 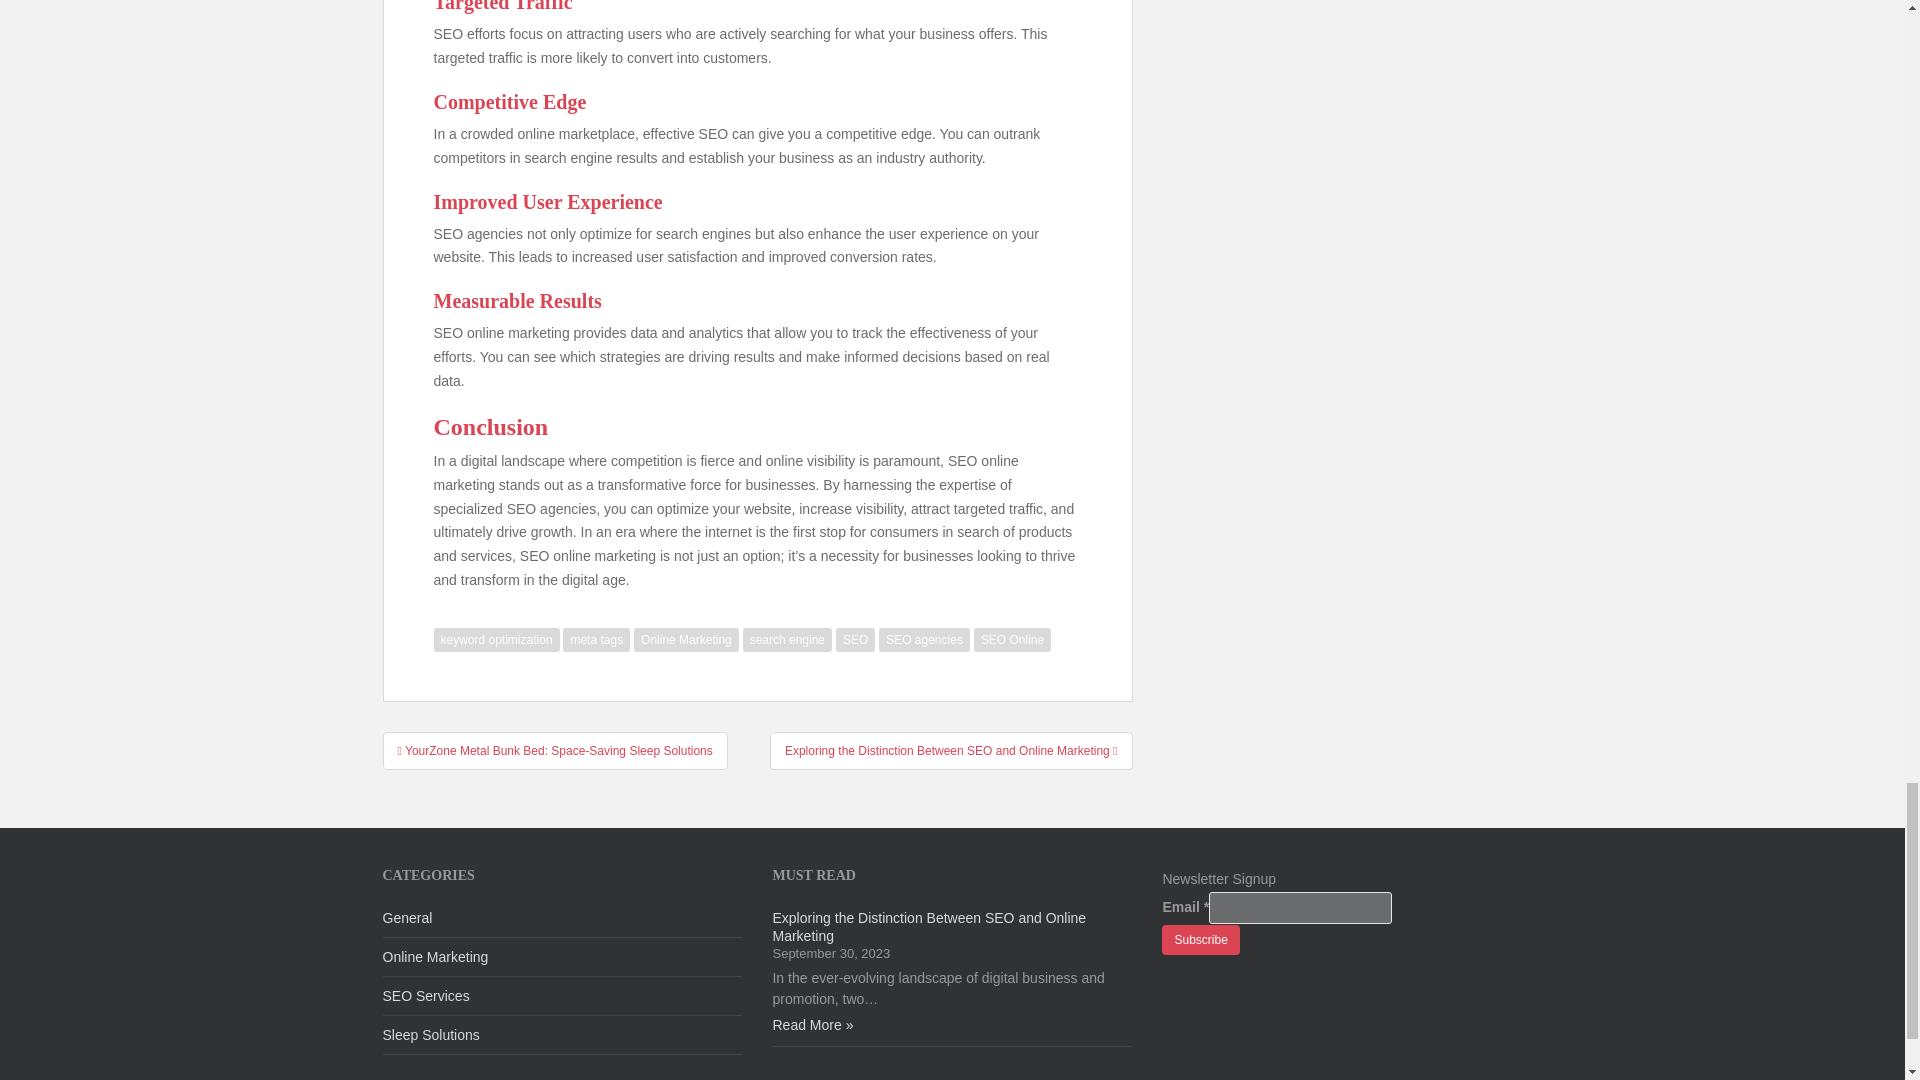 I want to click on meta tags, so click(x=596, y=640).